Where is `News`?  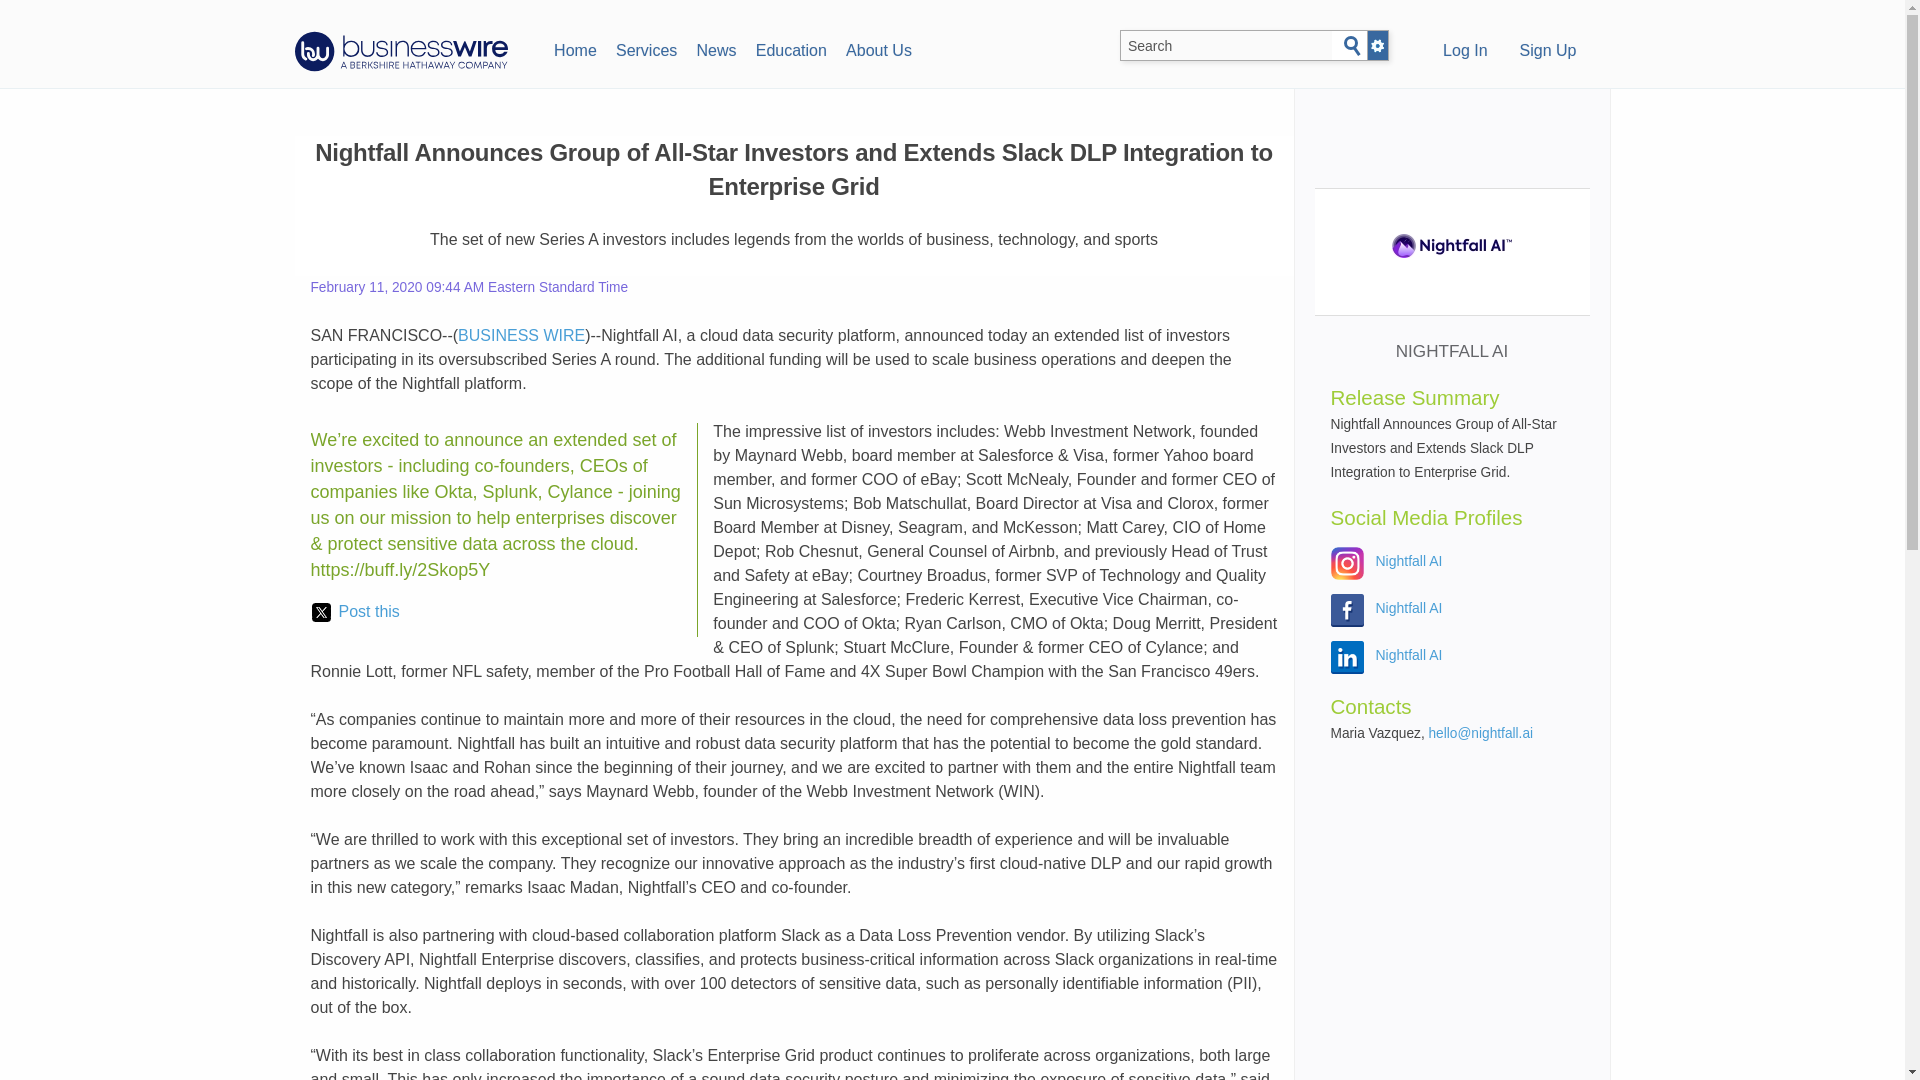
News is located at coordinates (716, 48).